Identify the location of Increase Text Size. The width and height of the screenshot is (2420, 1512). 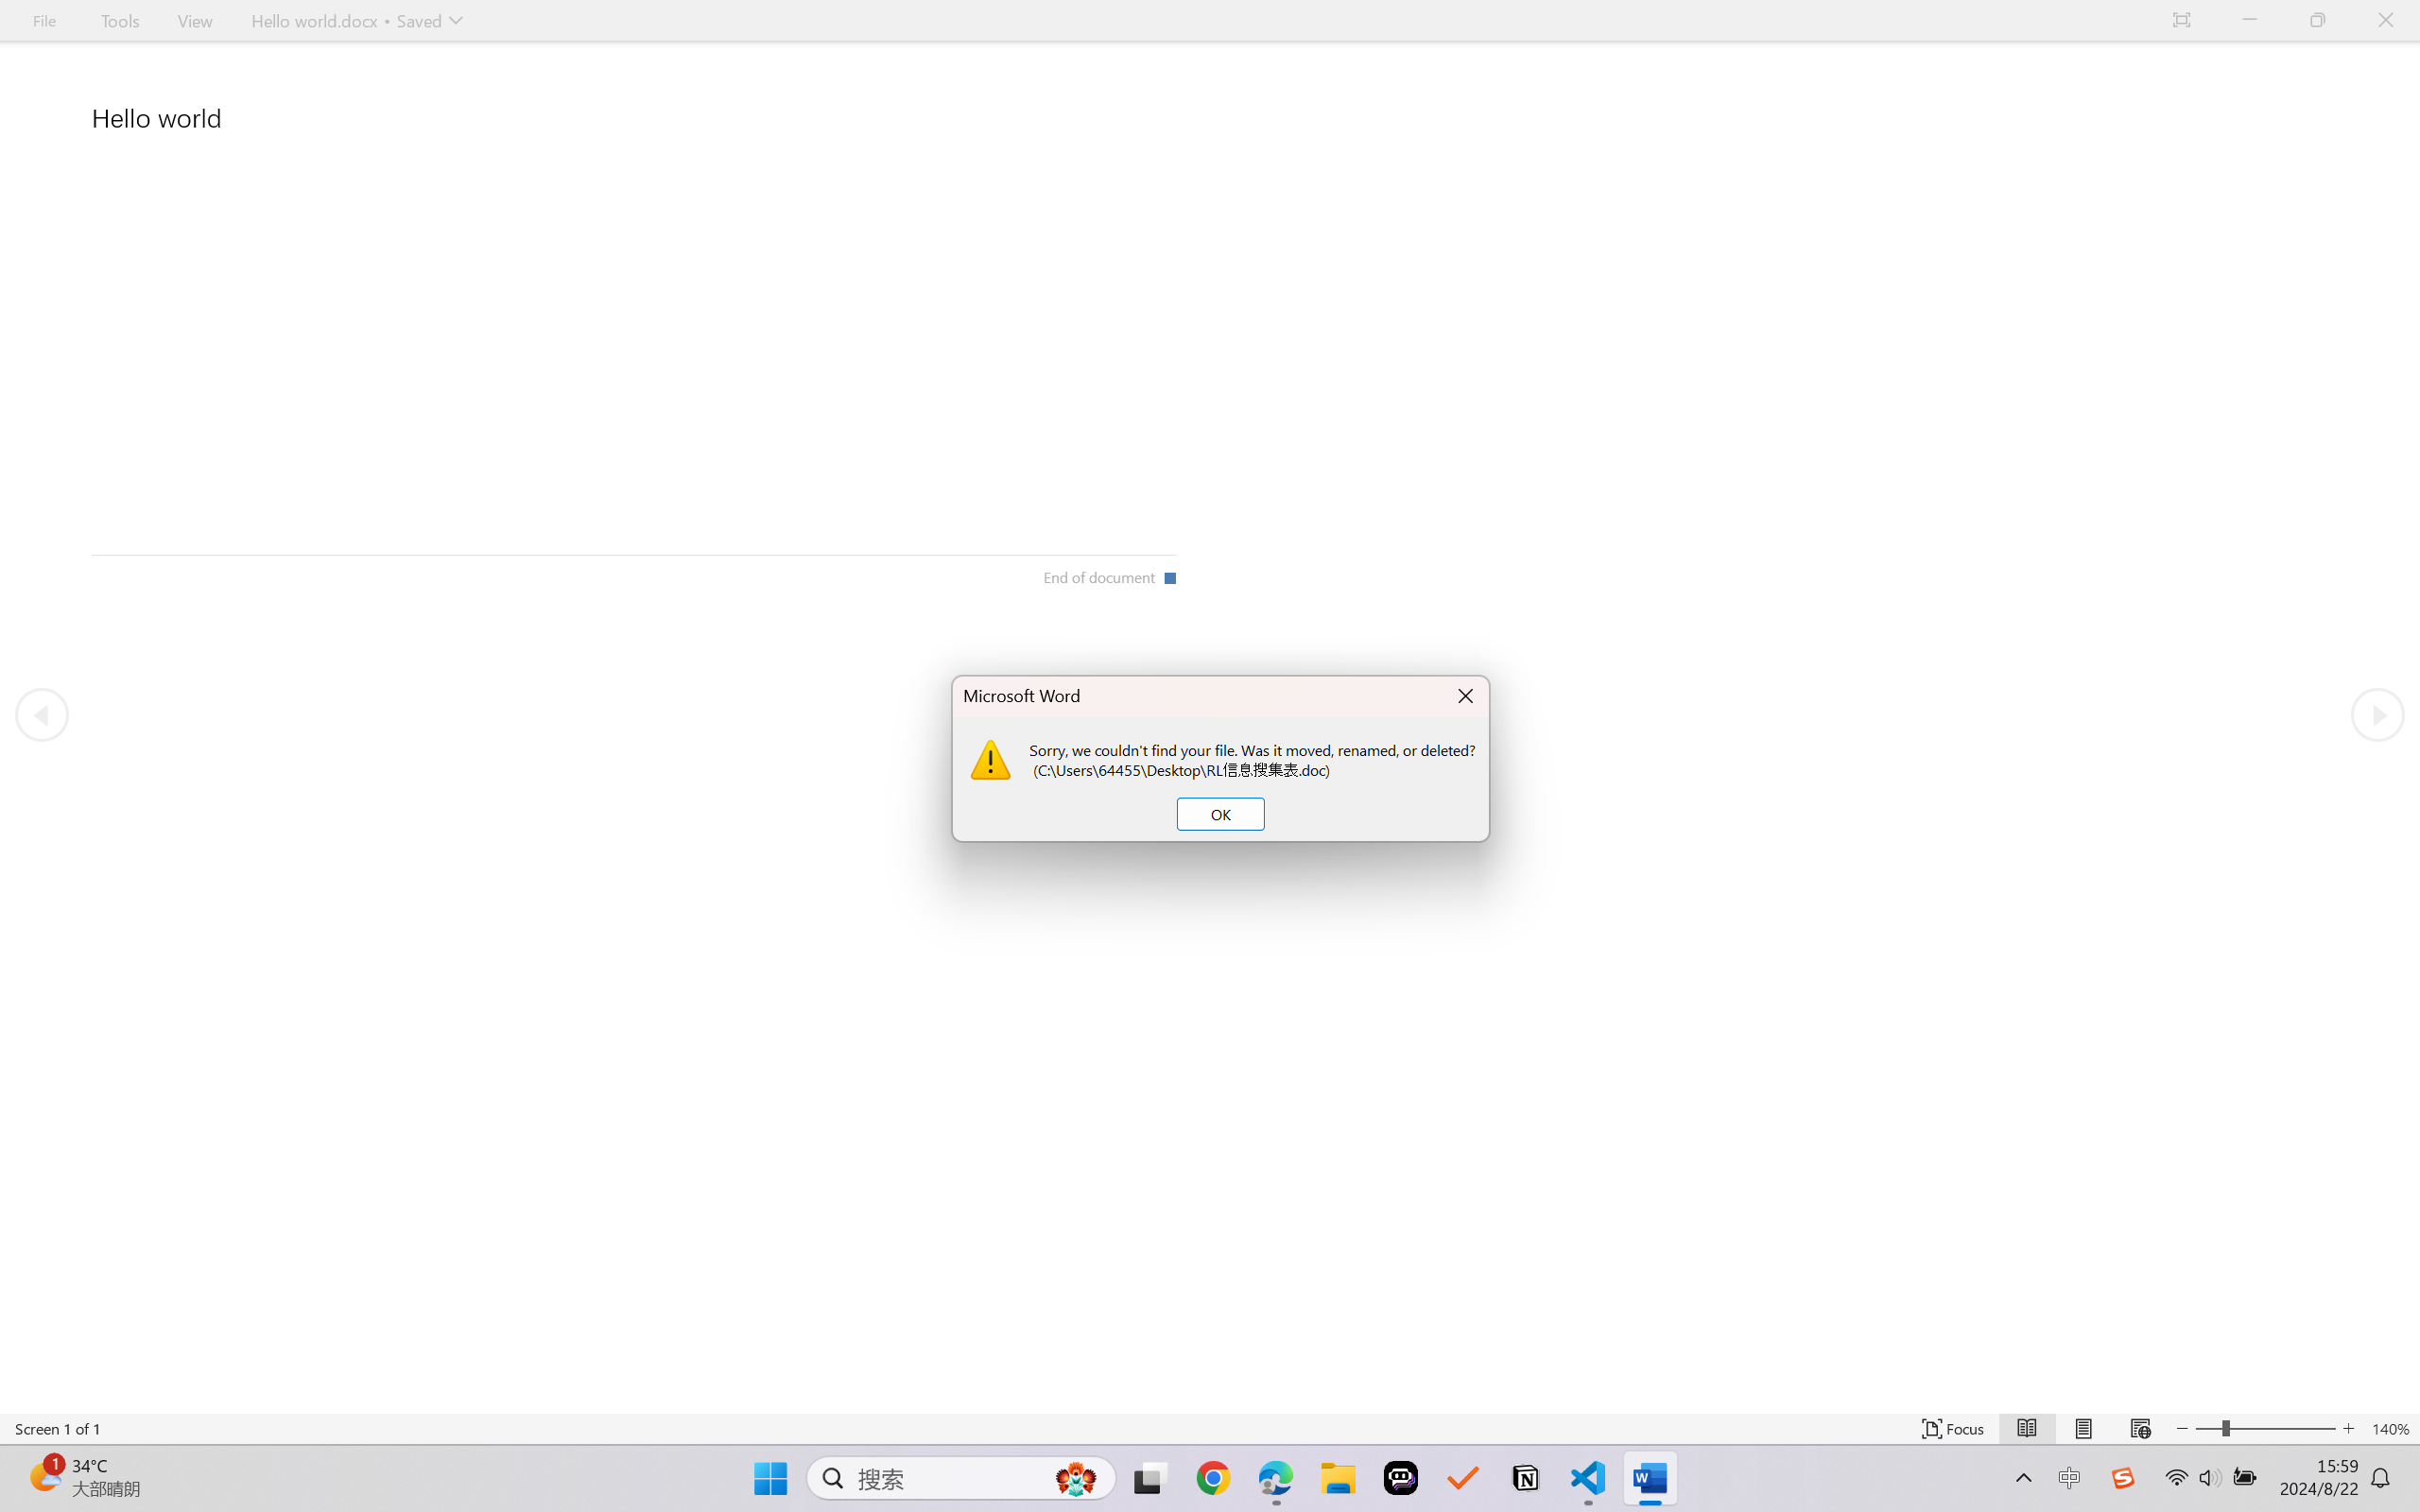
(2349, 1429).